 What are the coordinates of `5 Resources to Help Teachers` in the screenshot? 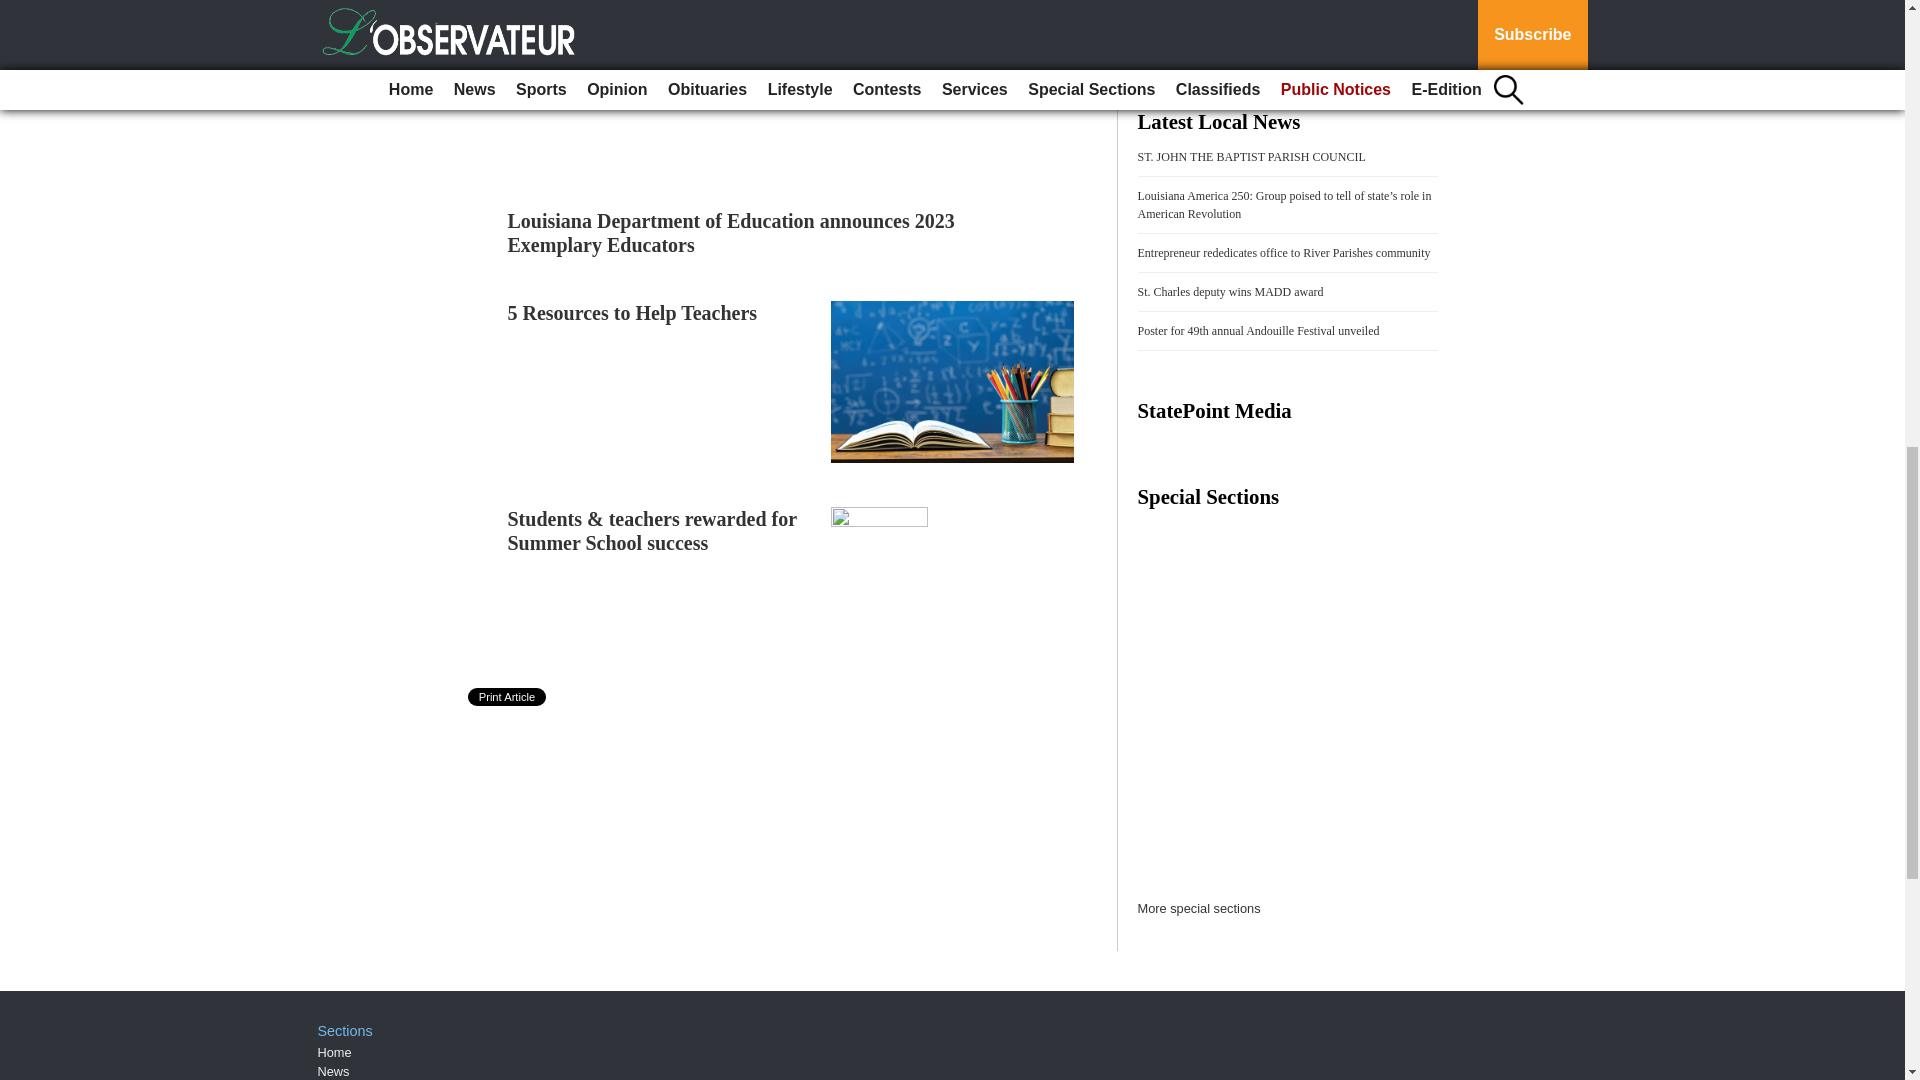 It's located at (633, 313).